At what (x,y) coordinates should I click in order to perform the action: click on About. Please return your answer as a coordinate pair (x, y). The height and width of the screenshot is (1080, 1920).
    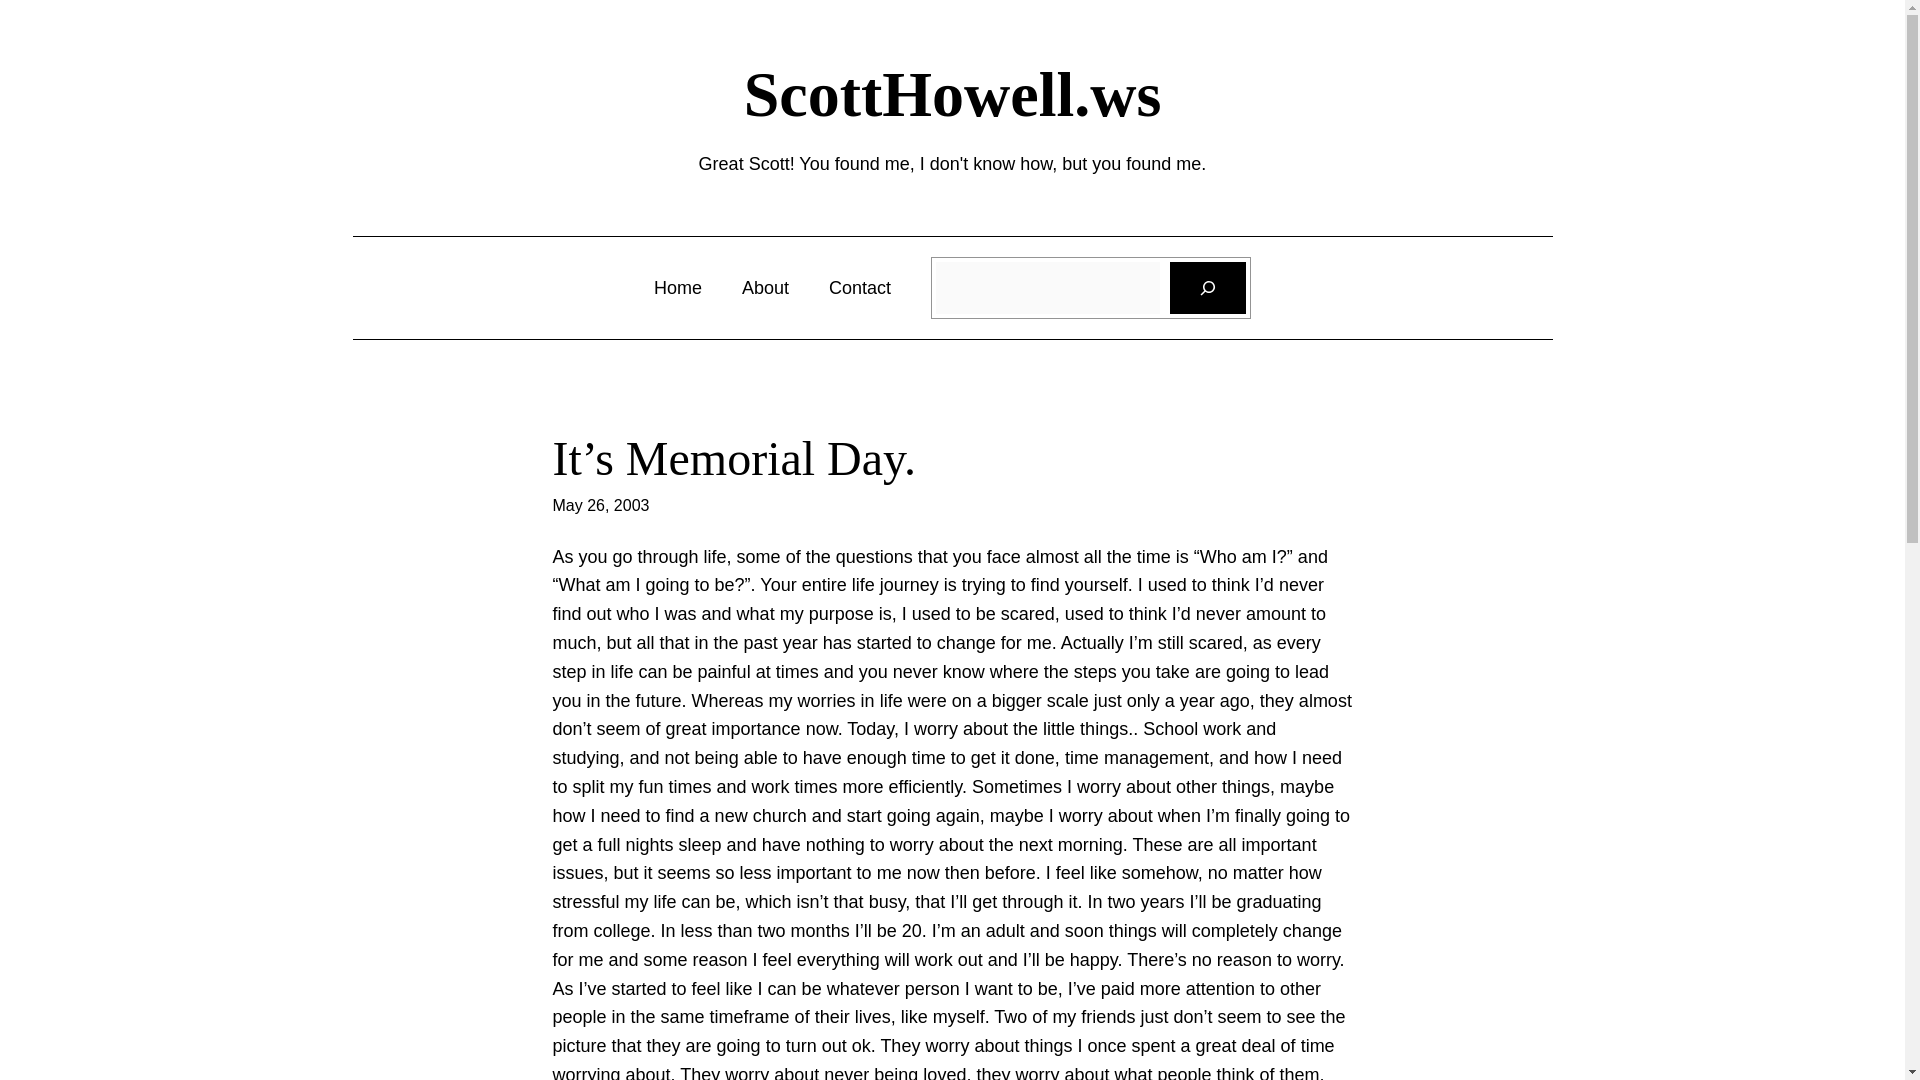
    Looking at the image, I should click on (765, 288).